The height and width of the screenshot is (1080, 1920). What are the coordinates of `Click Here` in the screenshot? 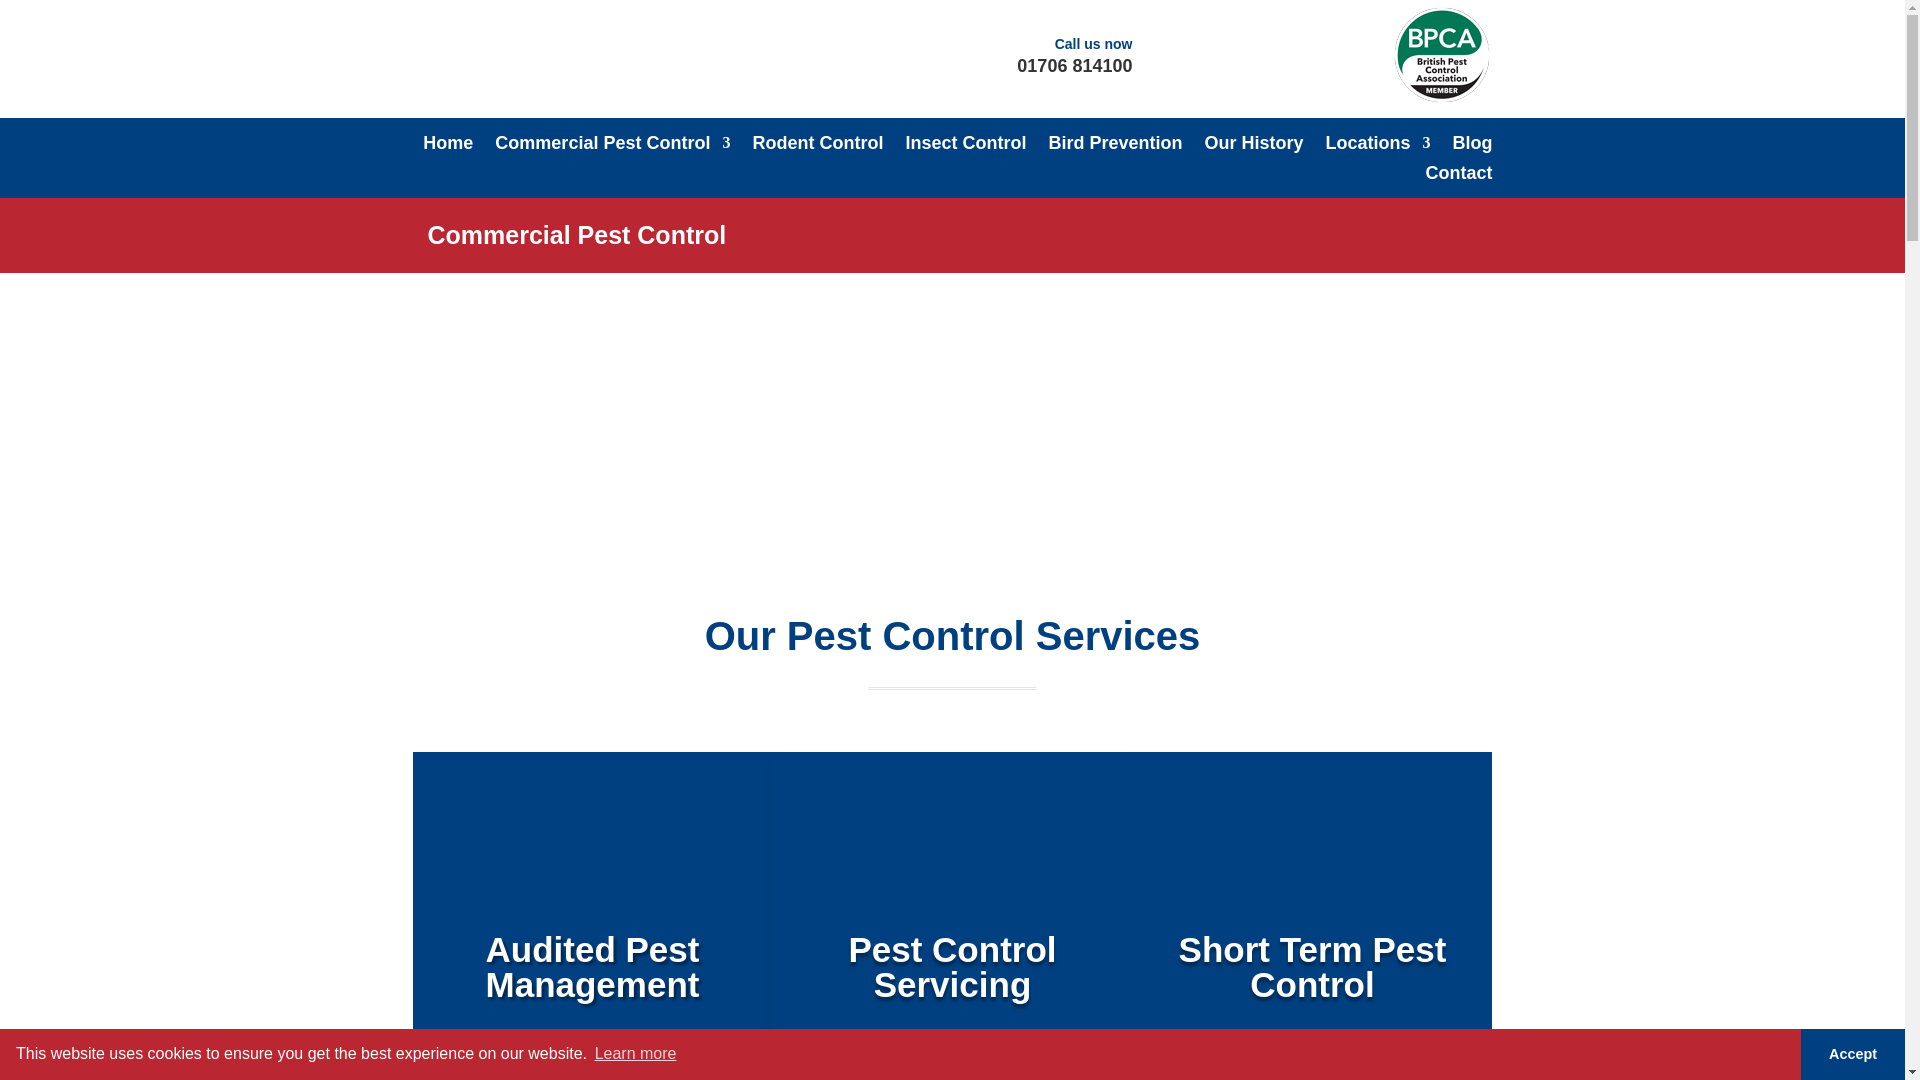 It's located at (1312, 1054).